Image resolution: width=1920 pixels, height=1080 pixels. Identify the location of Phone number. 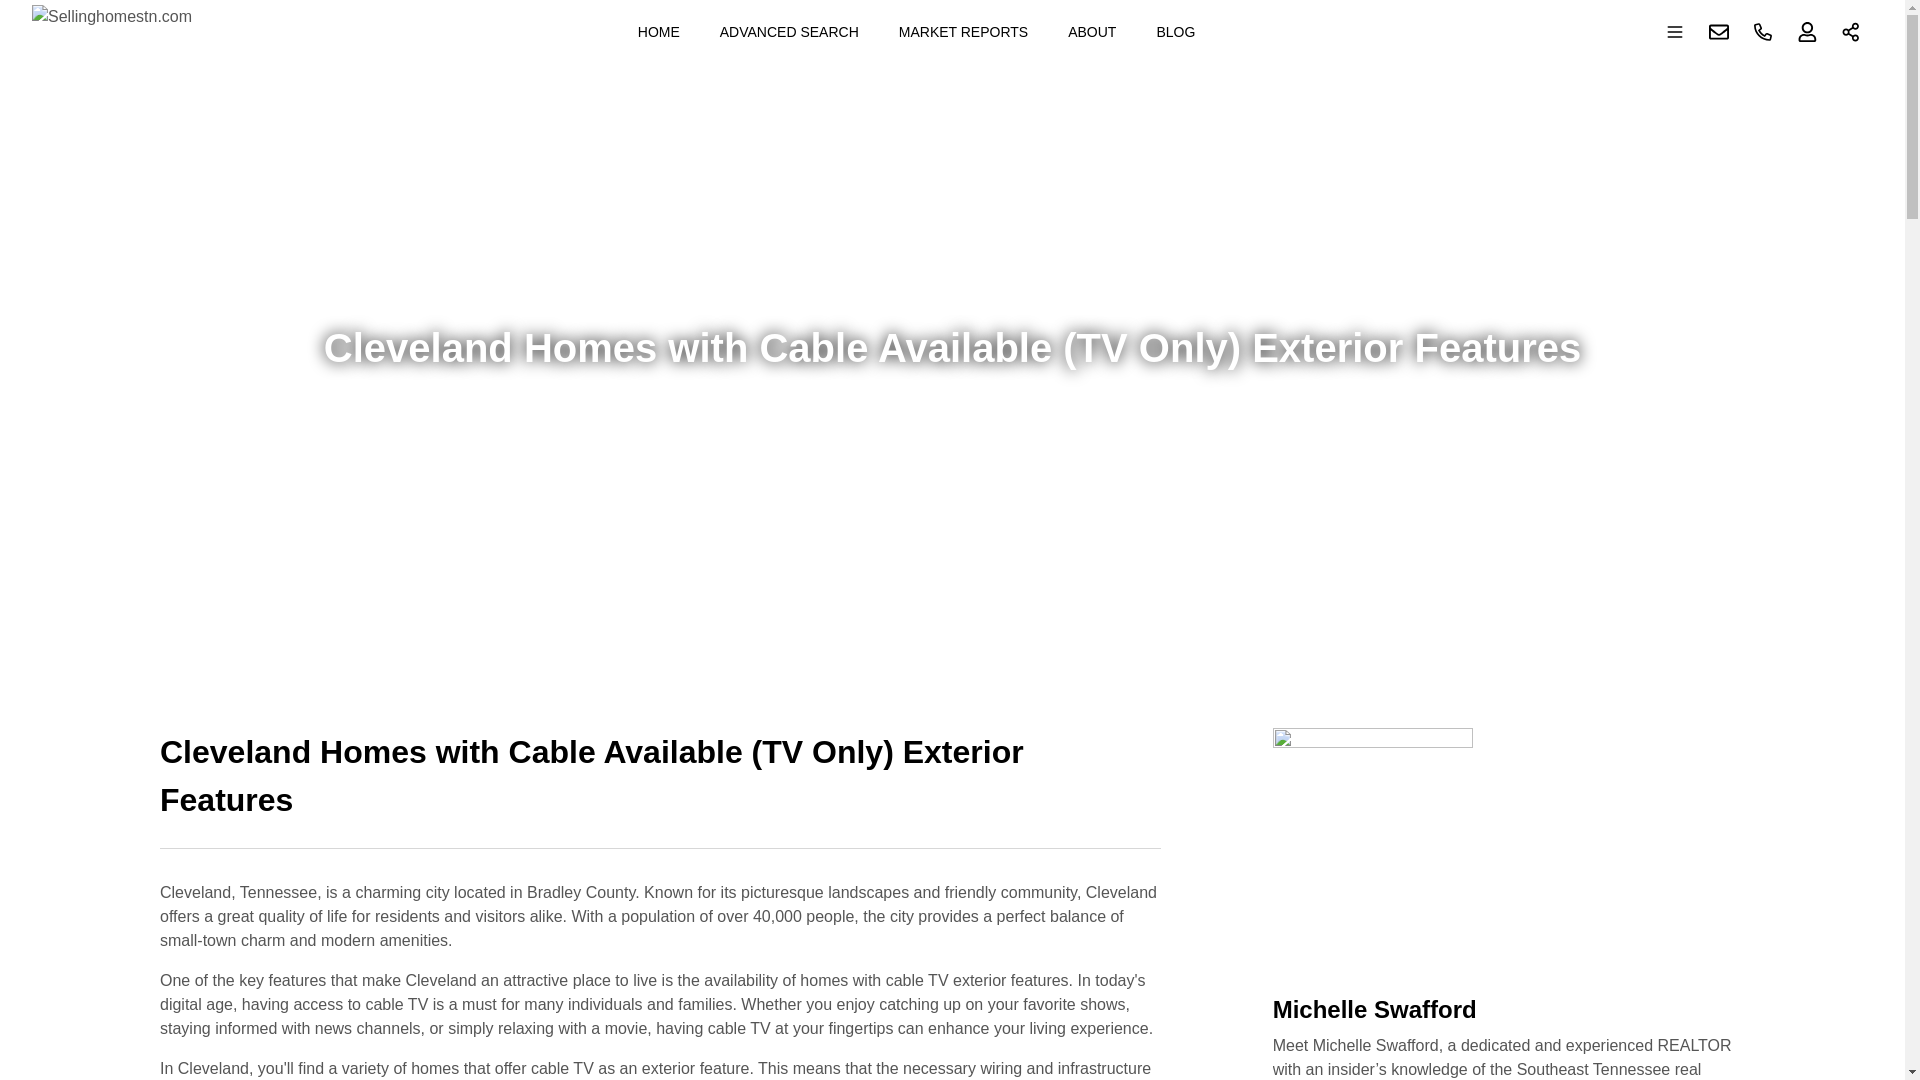
(1763, 32).